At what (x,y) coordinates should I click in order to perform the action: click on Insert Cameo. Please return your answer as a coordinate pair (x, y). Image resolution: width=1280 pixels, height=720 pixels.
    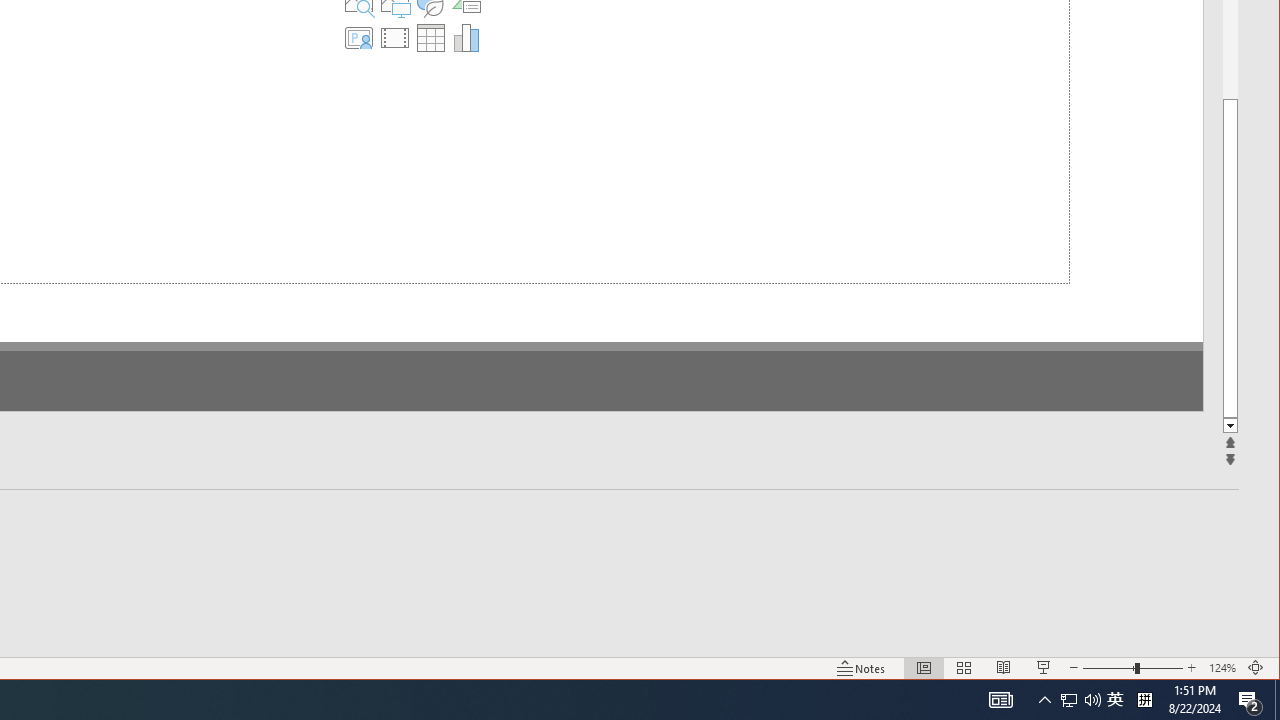
    Looking at the image, I should click on (287, 76).